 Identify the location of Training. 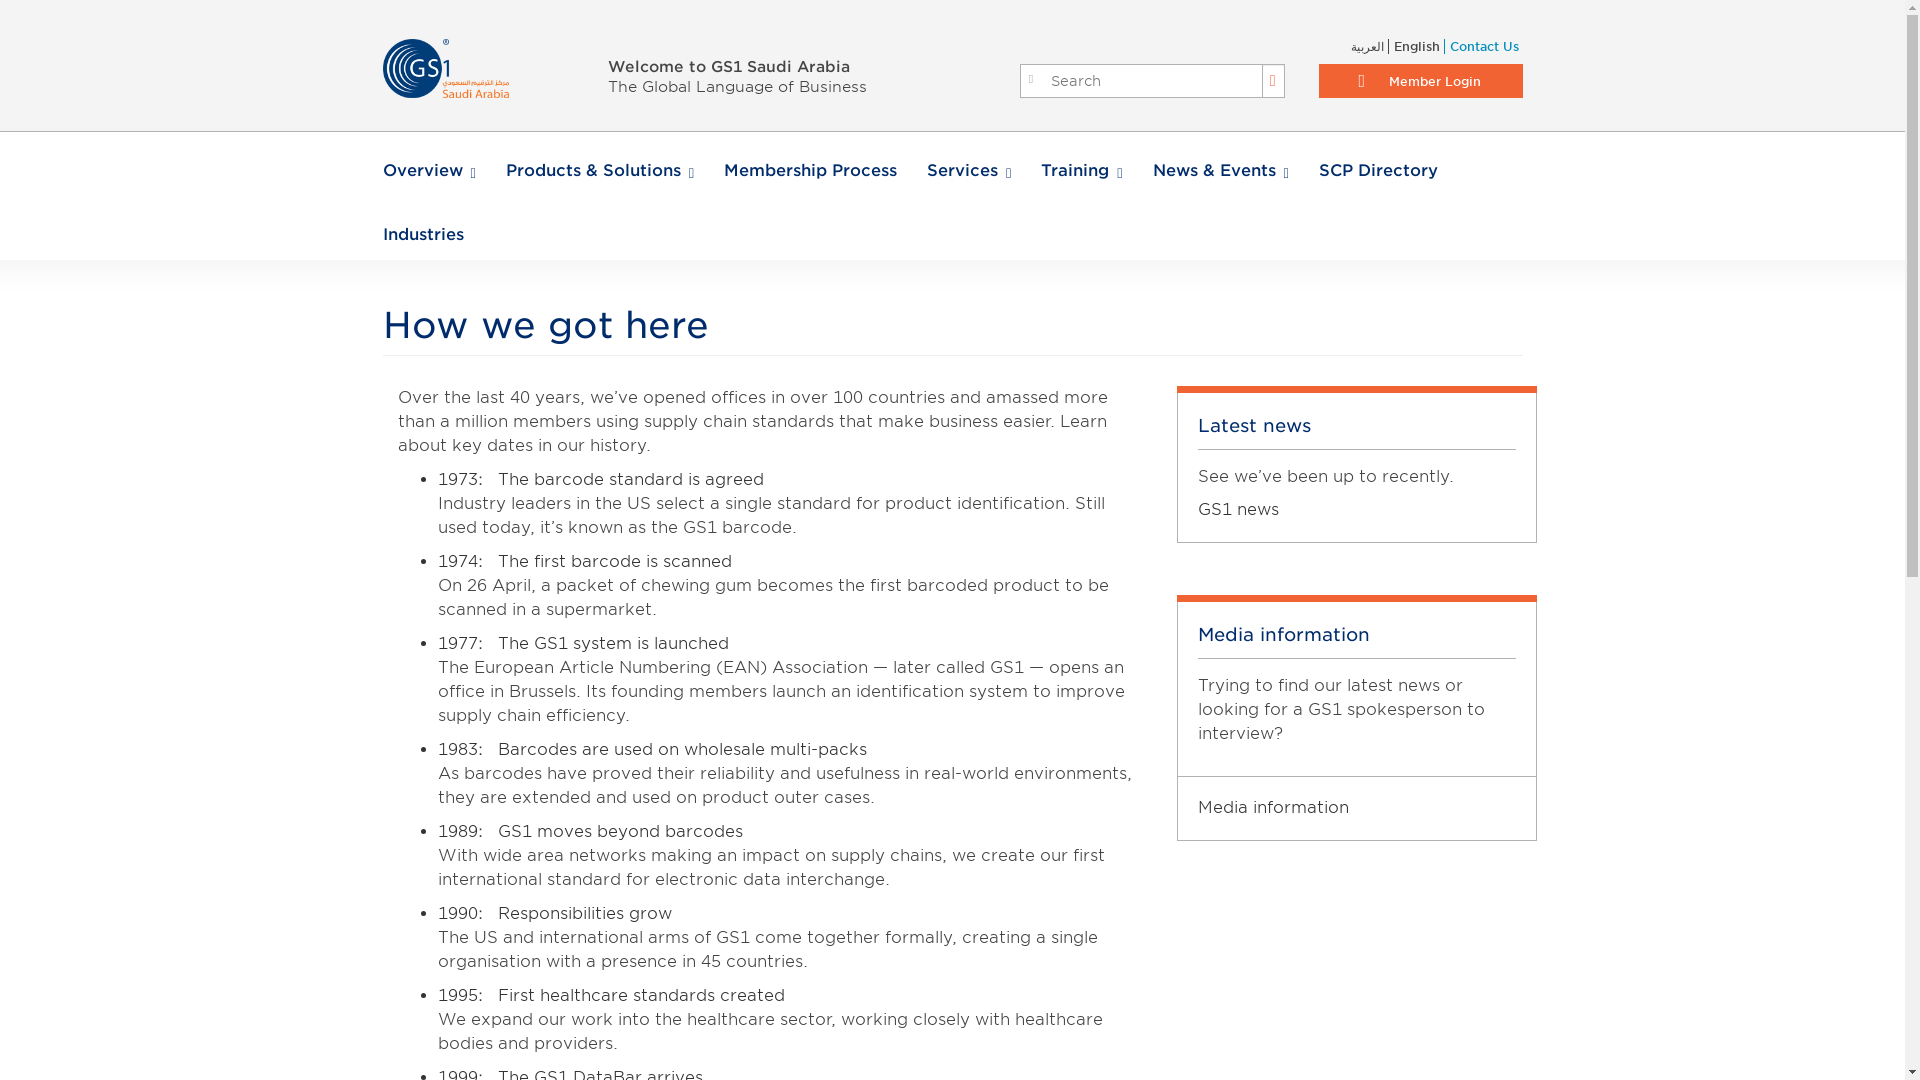
(1080, 170).